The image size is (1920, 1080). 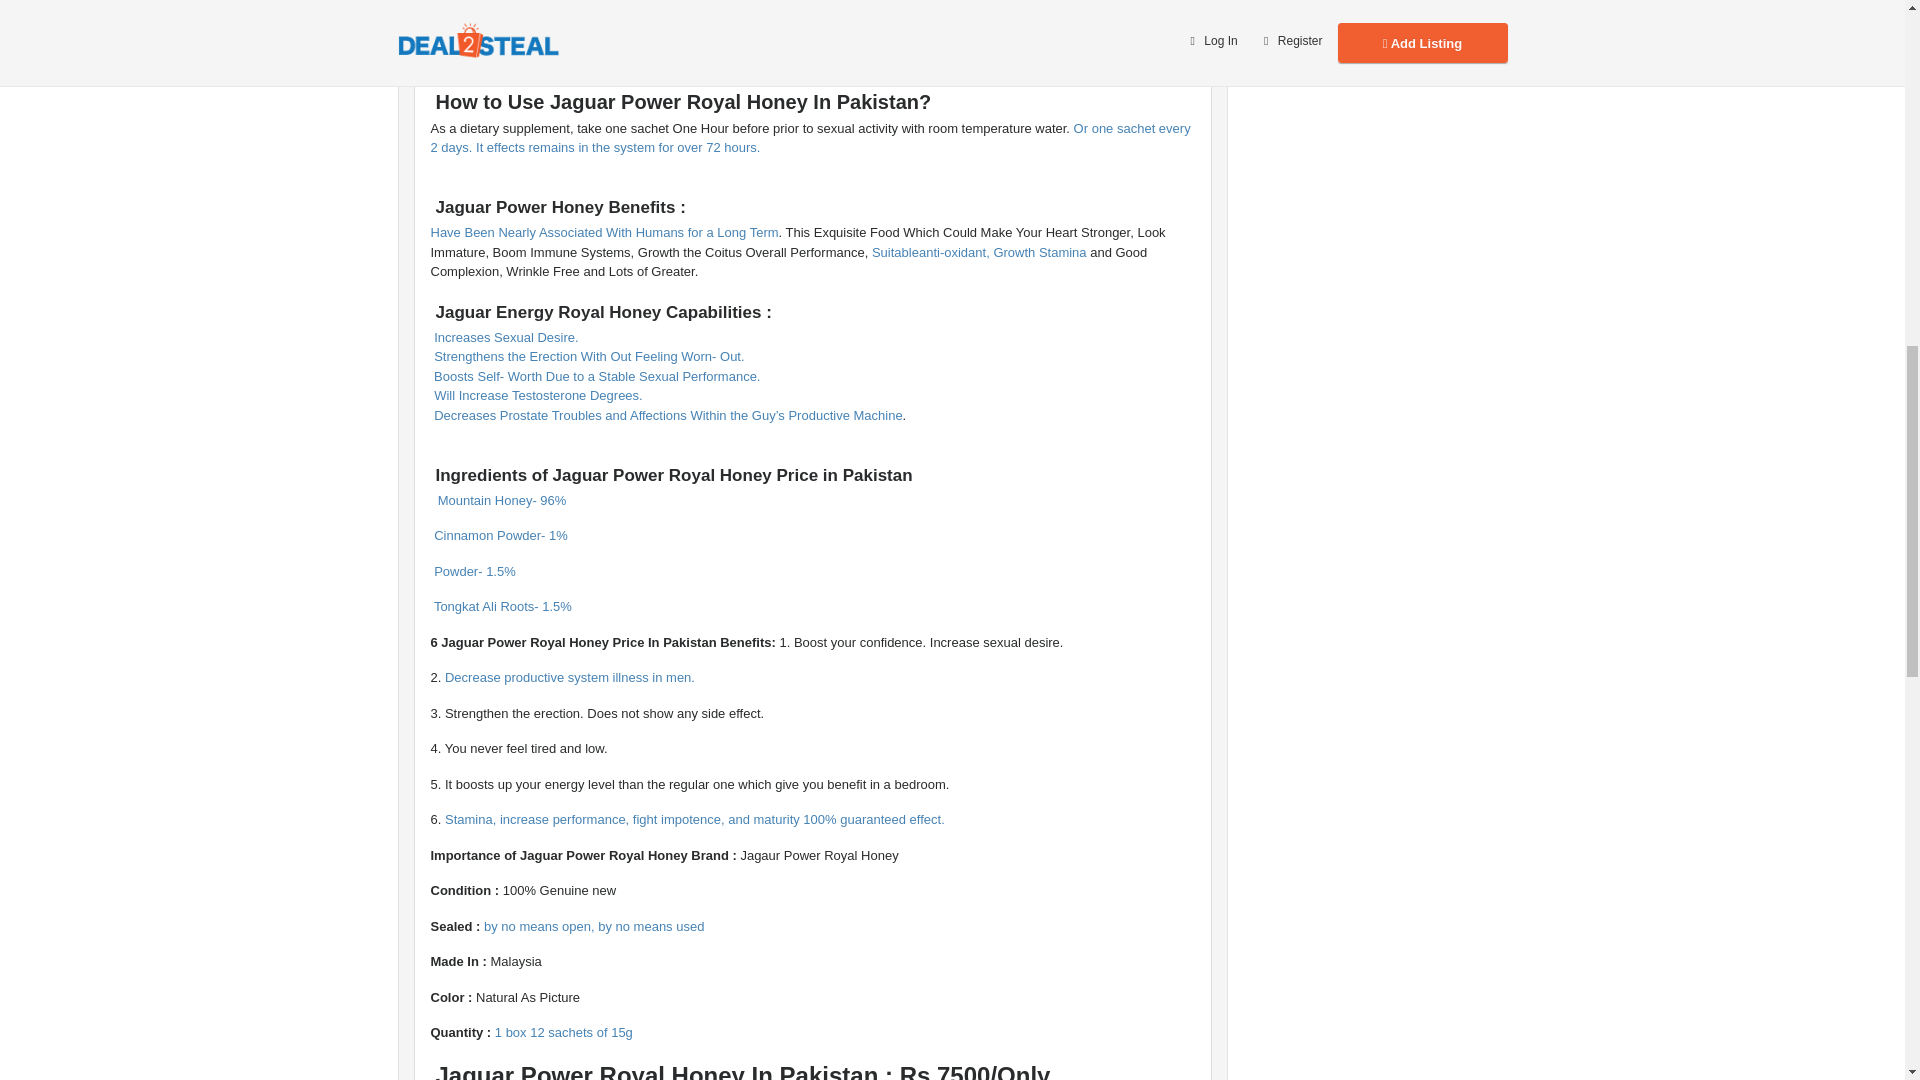 I want to click on Will Increase Testosterone Degrees. , so click(x=539, y=394).